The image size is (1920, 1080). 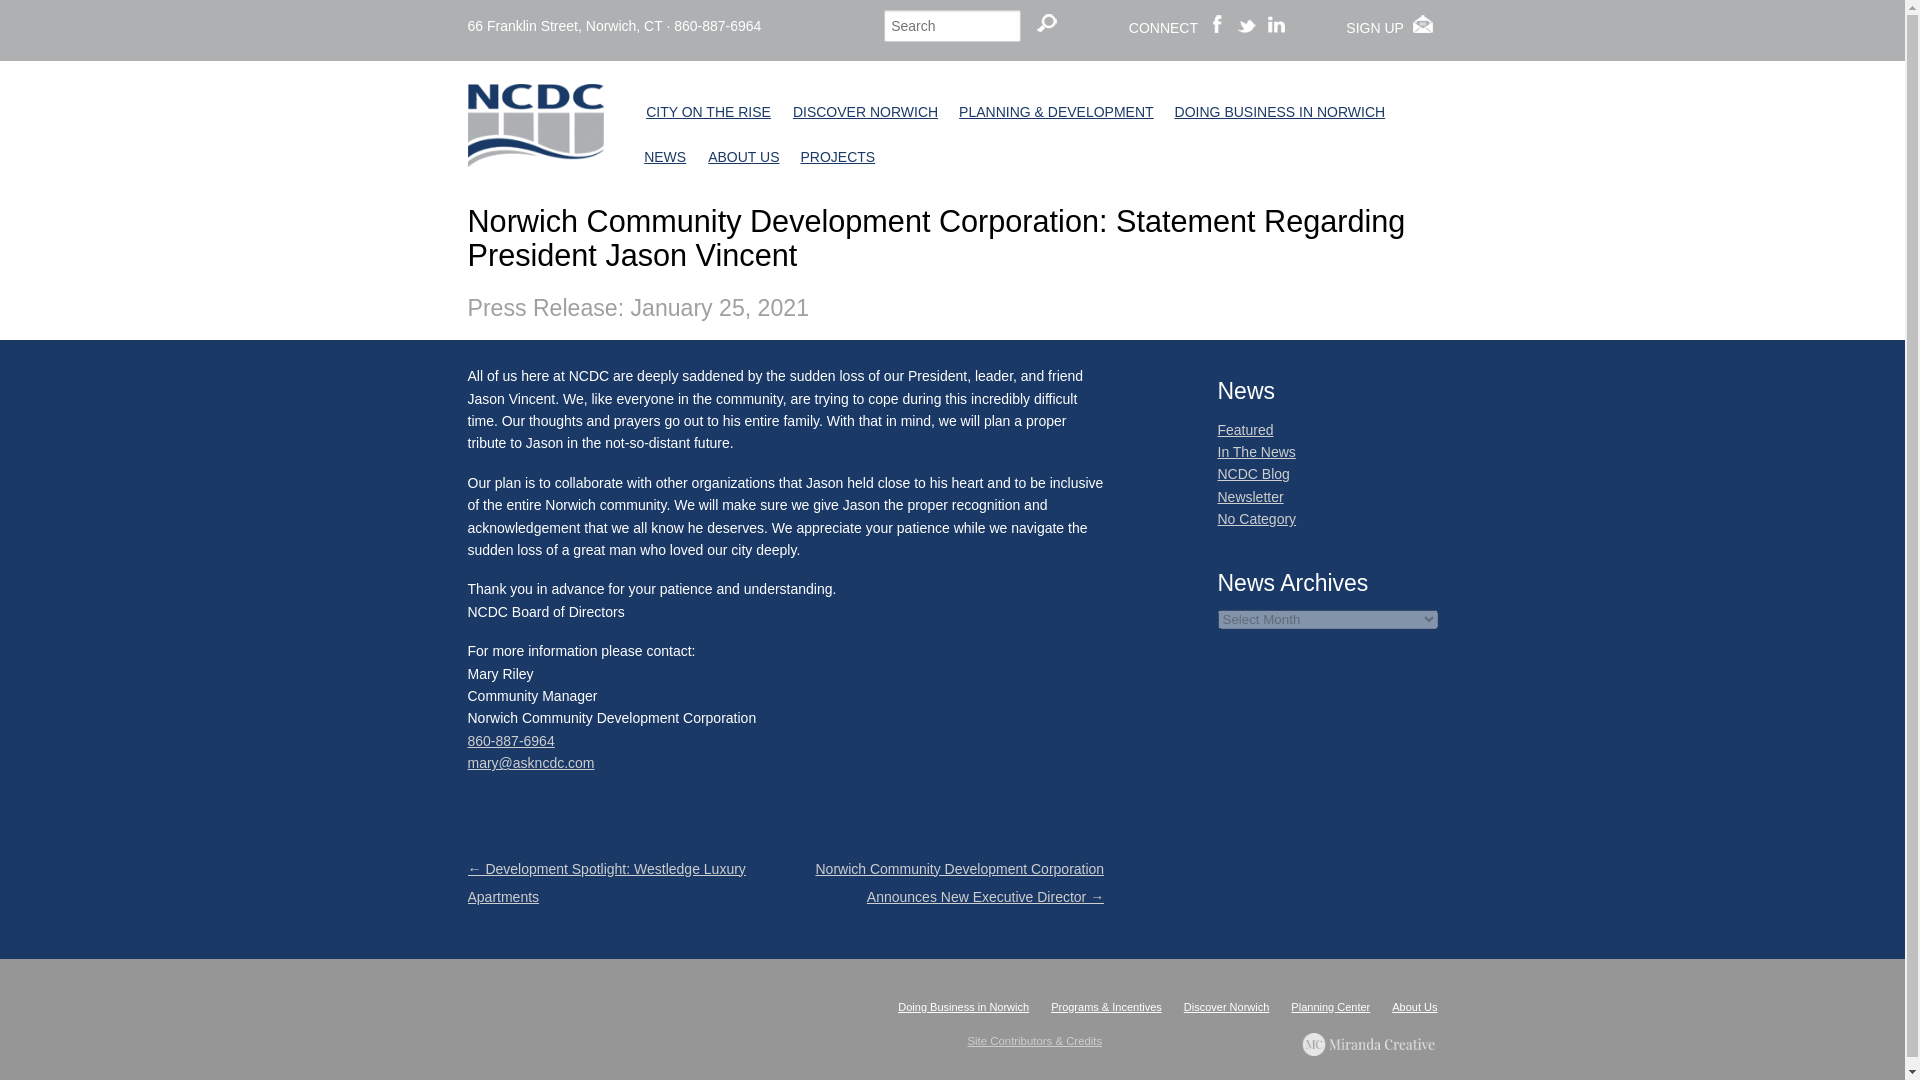 I want to click on CITY ON THE RISE, so click(x=708, y=112).